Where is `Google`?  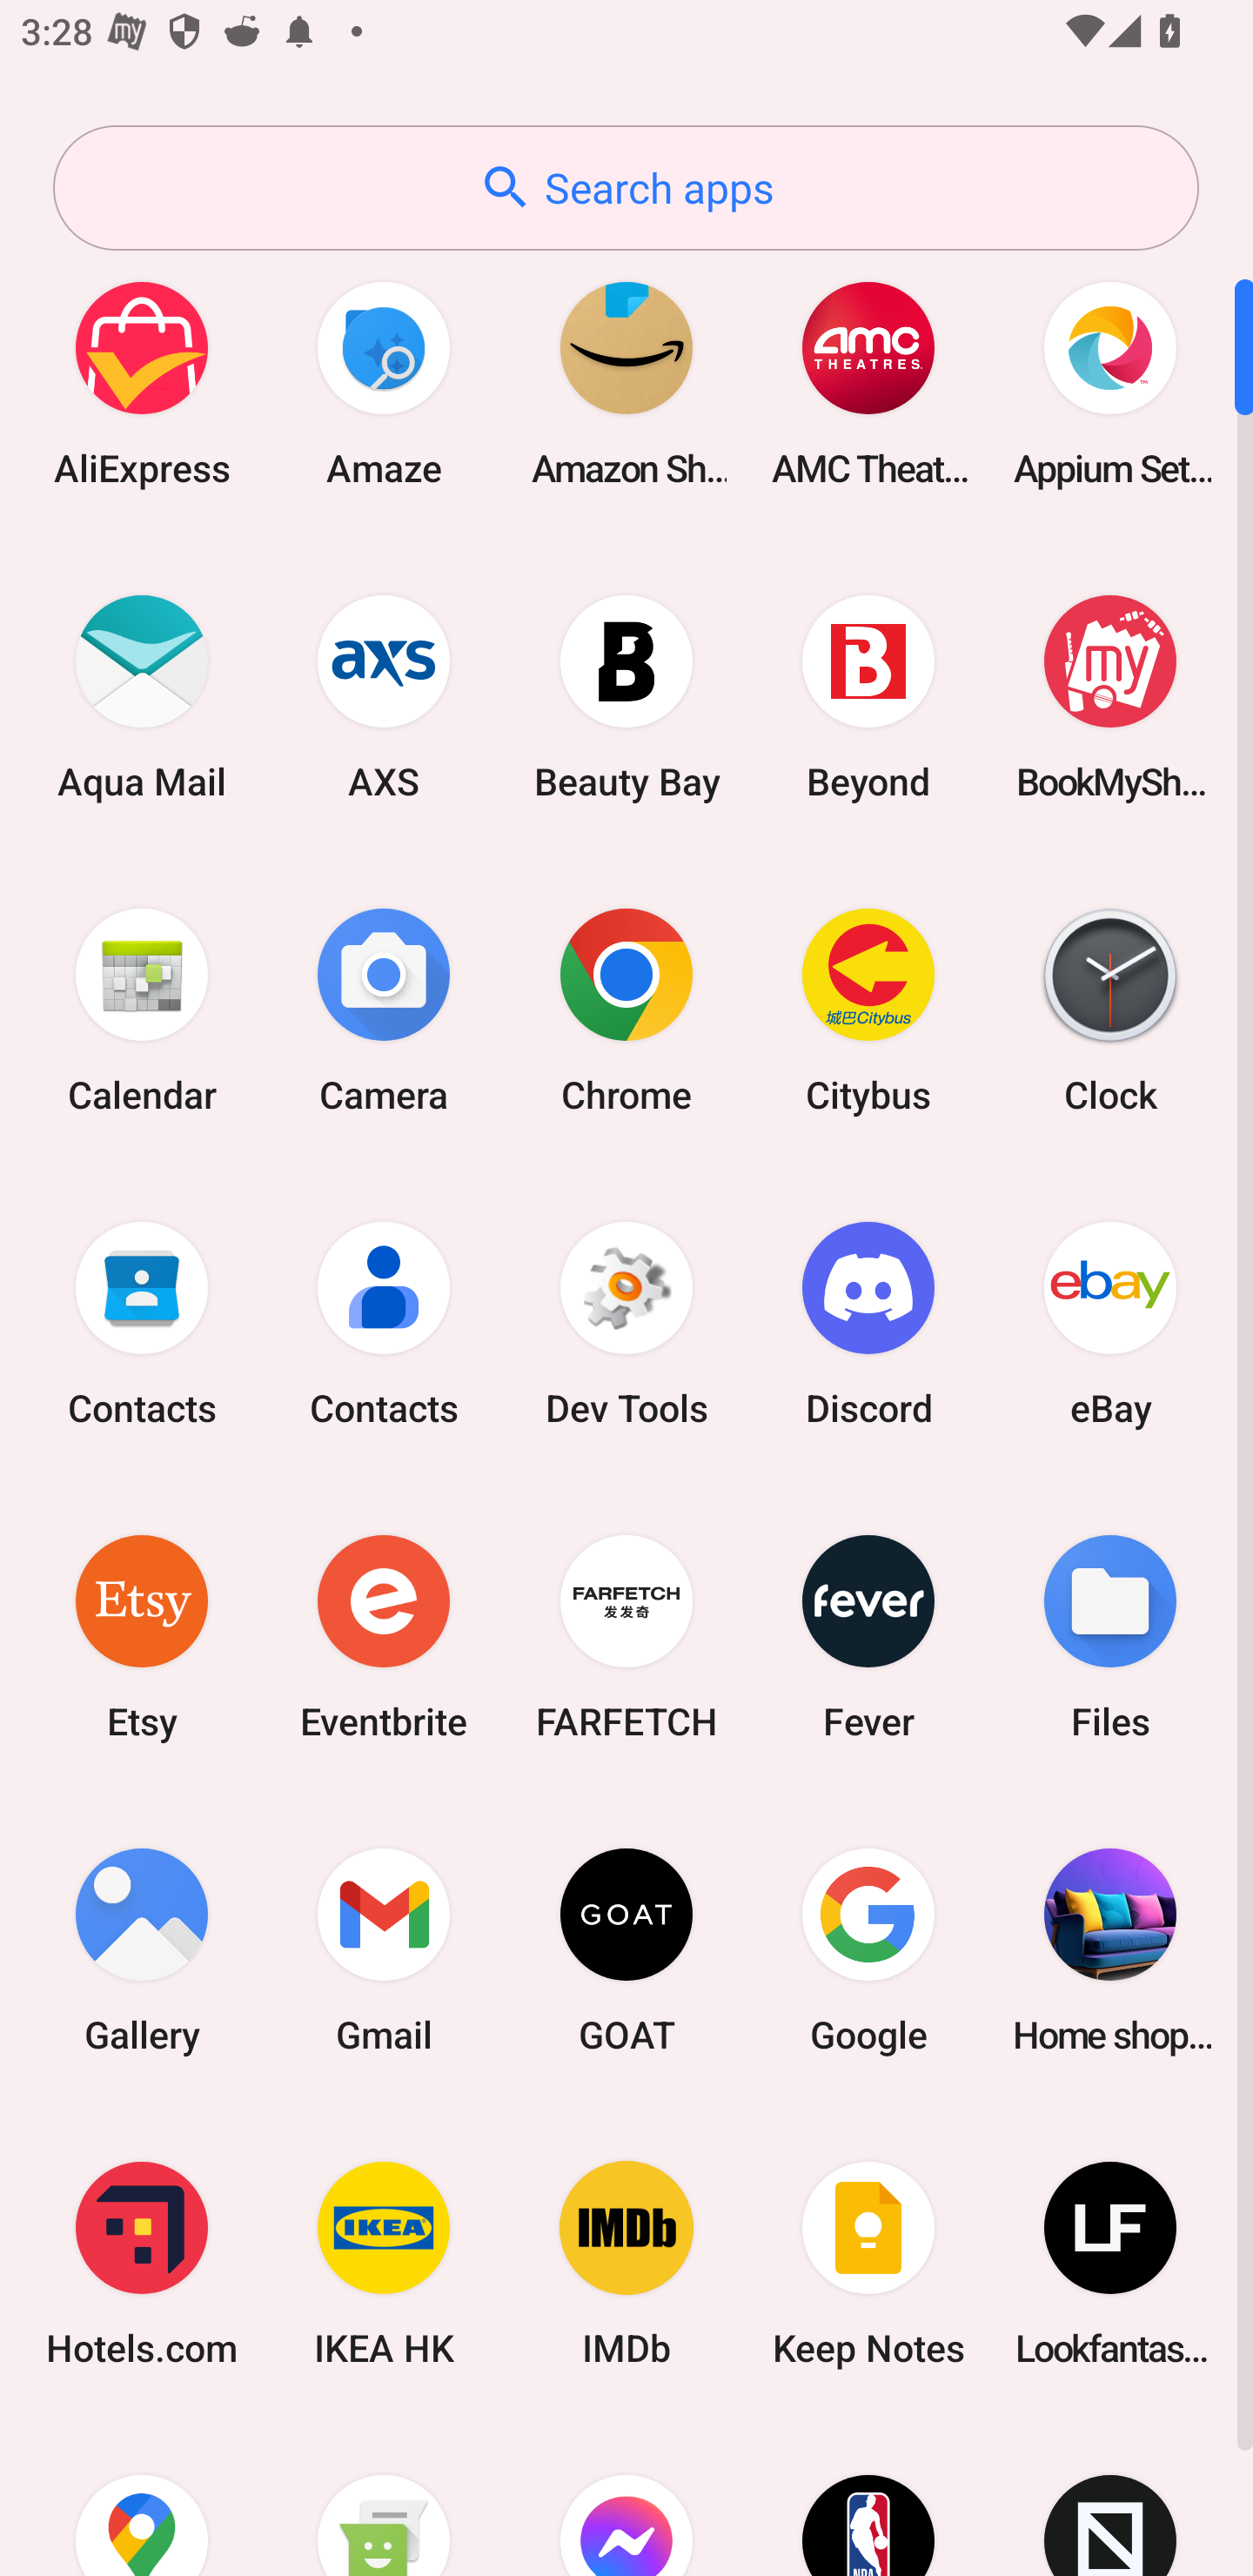
Google is located at coordinates (868, 1949).